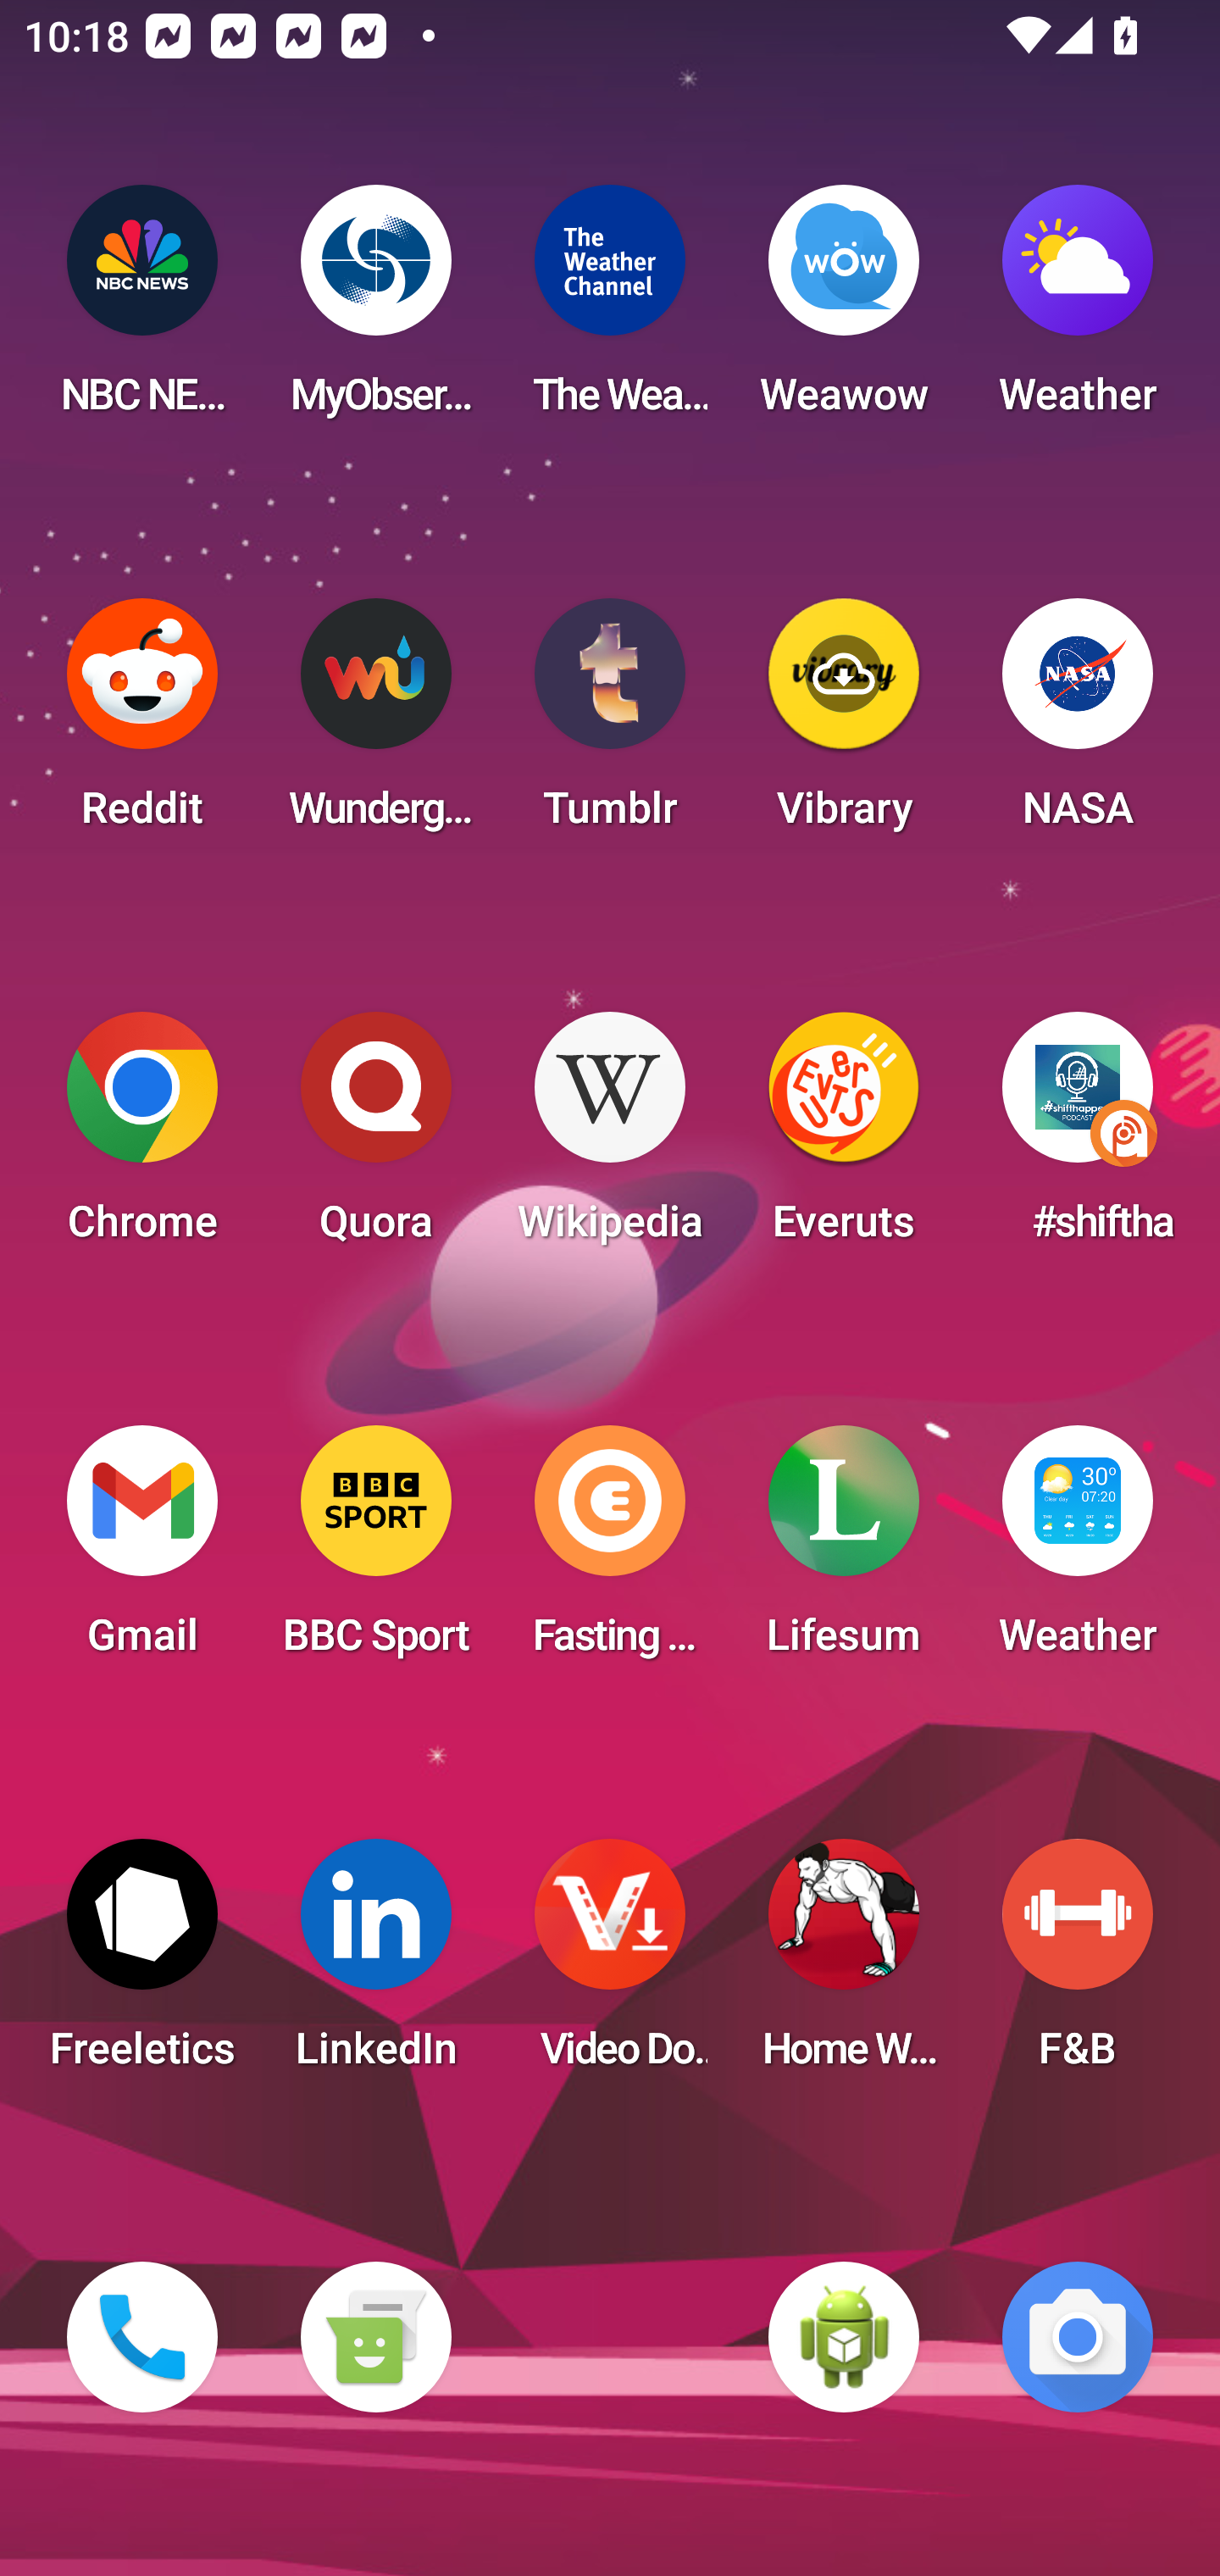 The width and height of the screenshot is (1220, 2576). What do you see at coordinates (375, 1964) in the screenshot?
I see `LinkedIn` at bounding box center [375, 1964].